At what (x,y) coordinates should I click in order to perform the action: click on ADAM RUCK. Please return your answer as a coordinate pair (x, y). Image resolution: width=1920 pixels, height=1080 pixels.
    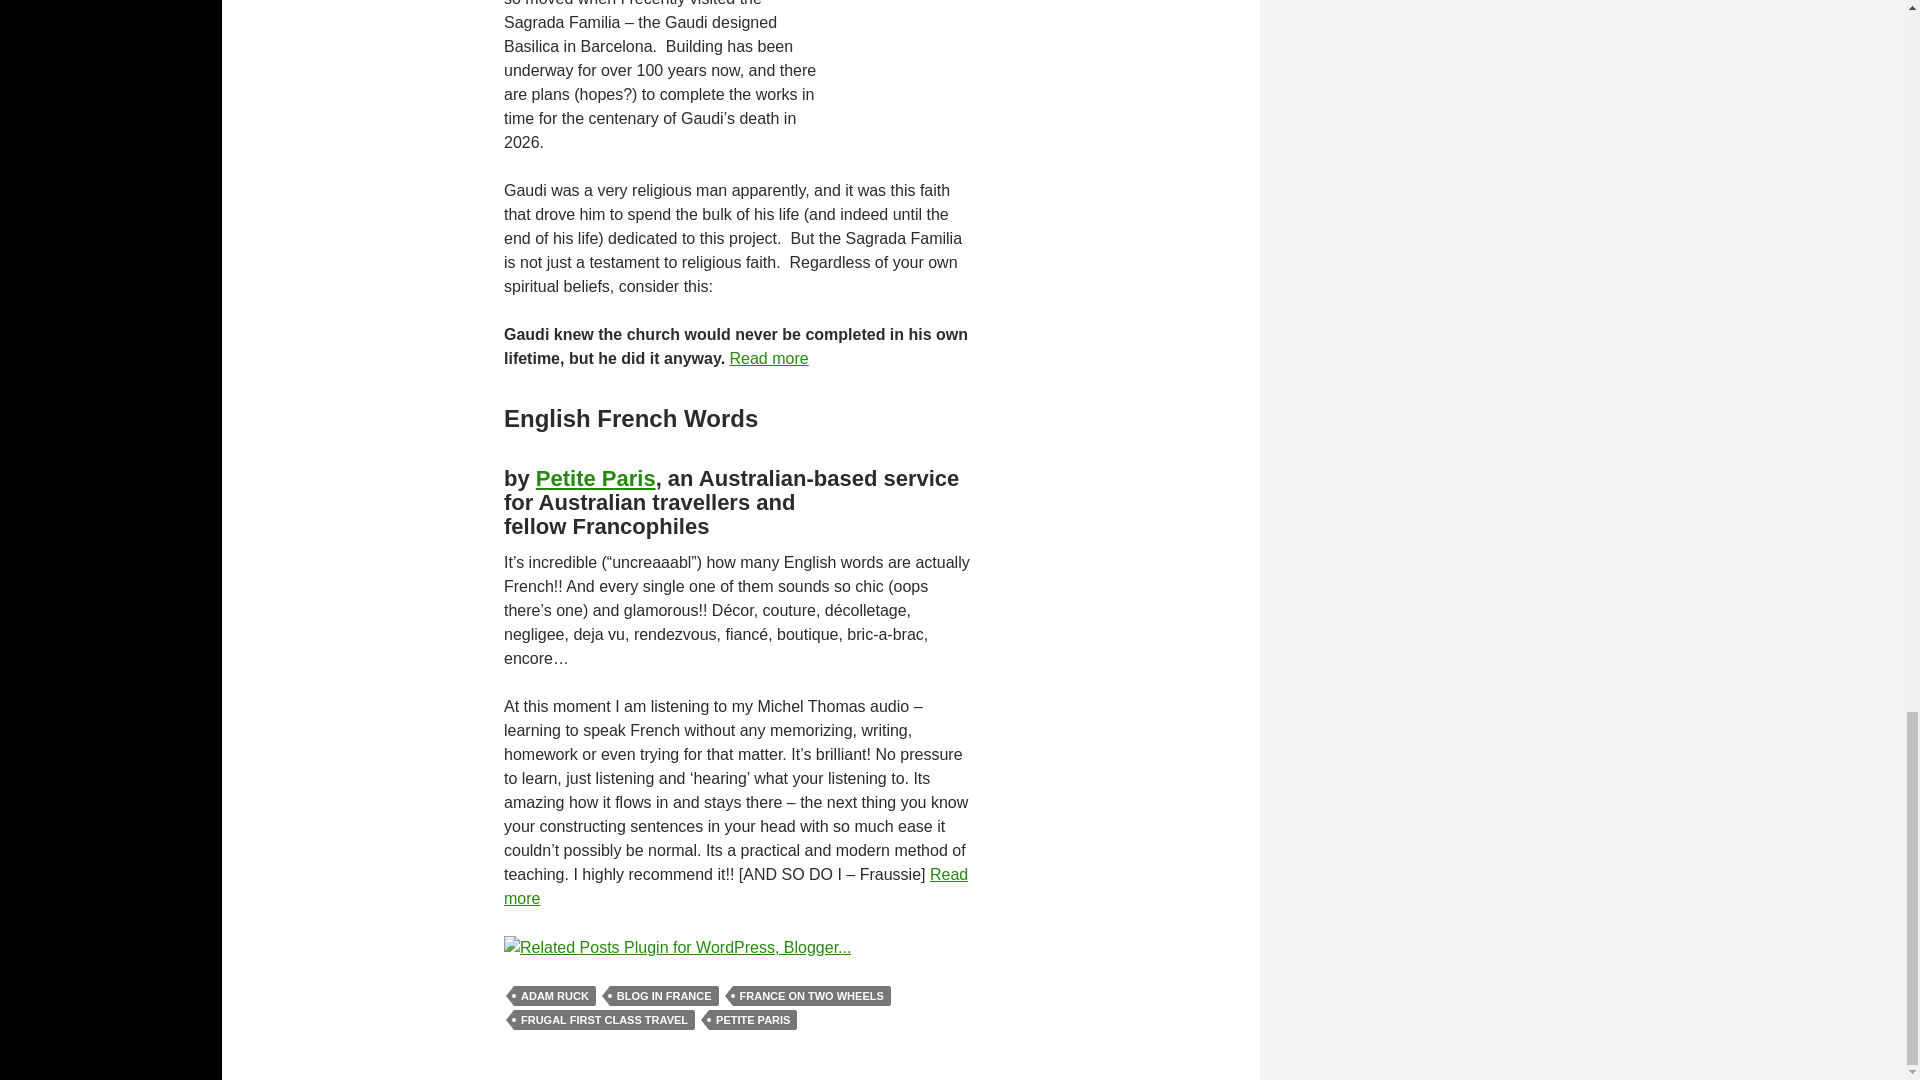
    Looking at the image, I should click on (554, 996).